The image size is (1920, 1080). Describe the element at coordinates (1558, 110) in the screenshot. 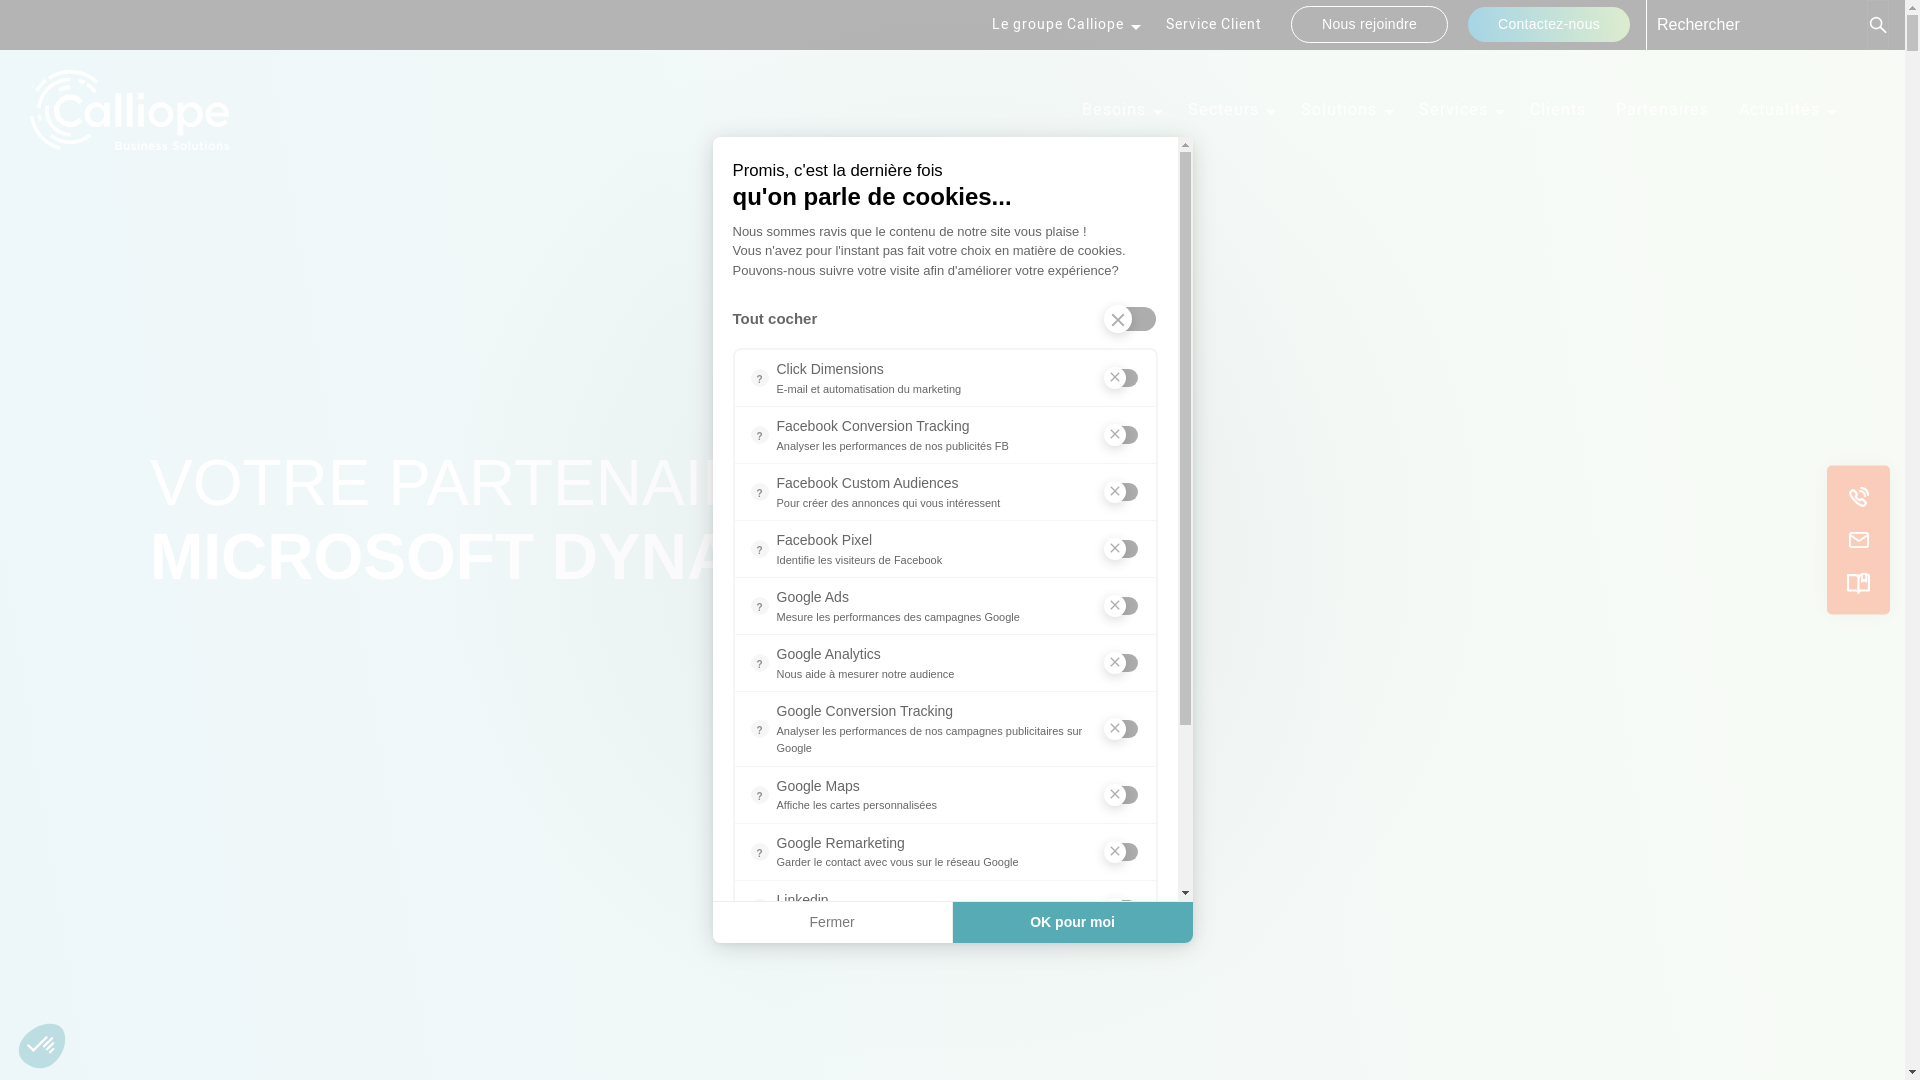

I see `Clients` at that location.